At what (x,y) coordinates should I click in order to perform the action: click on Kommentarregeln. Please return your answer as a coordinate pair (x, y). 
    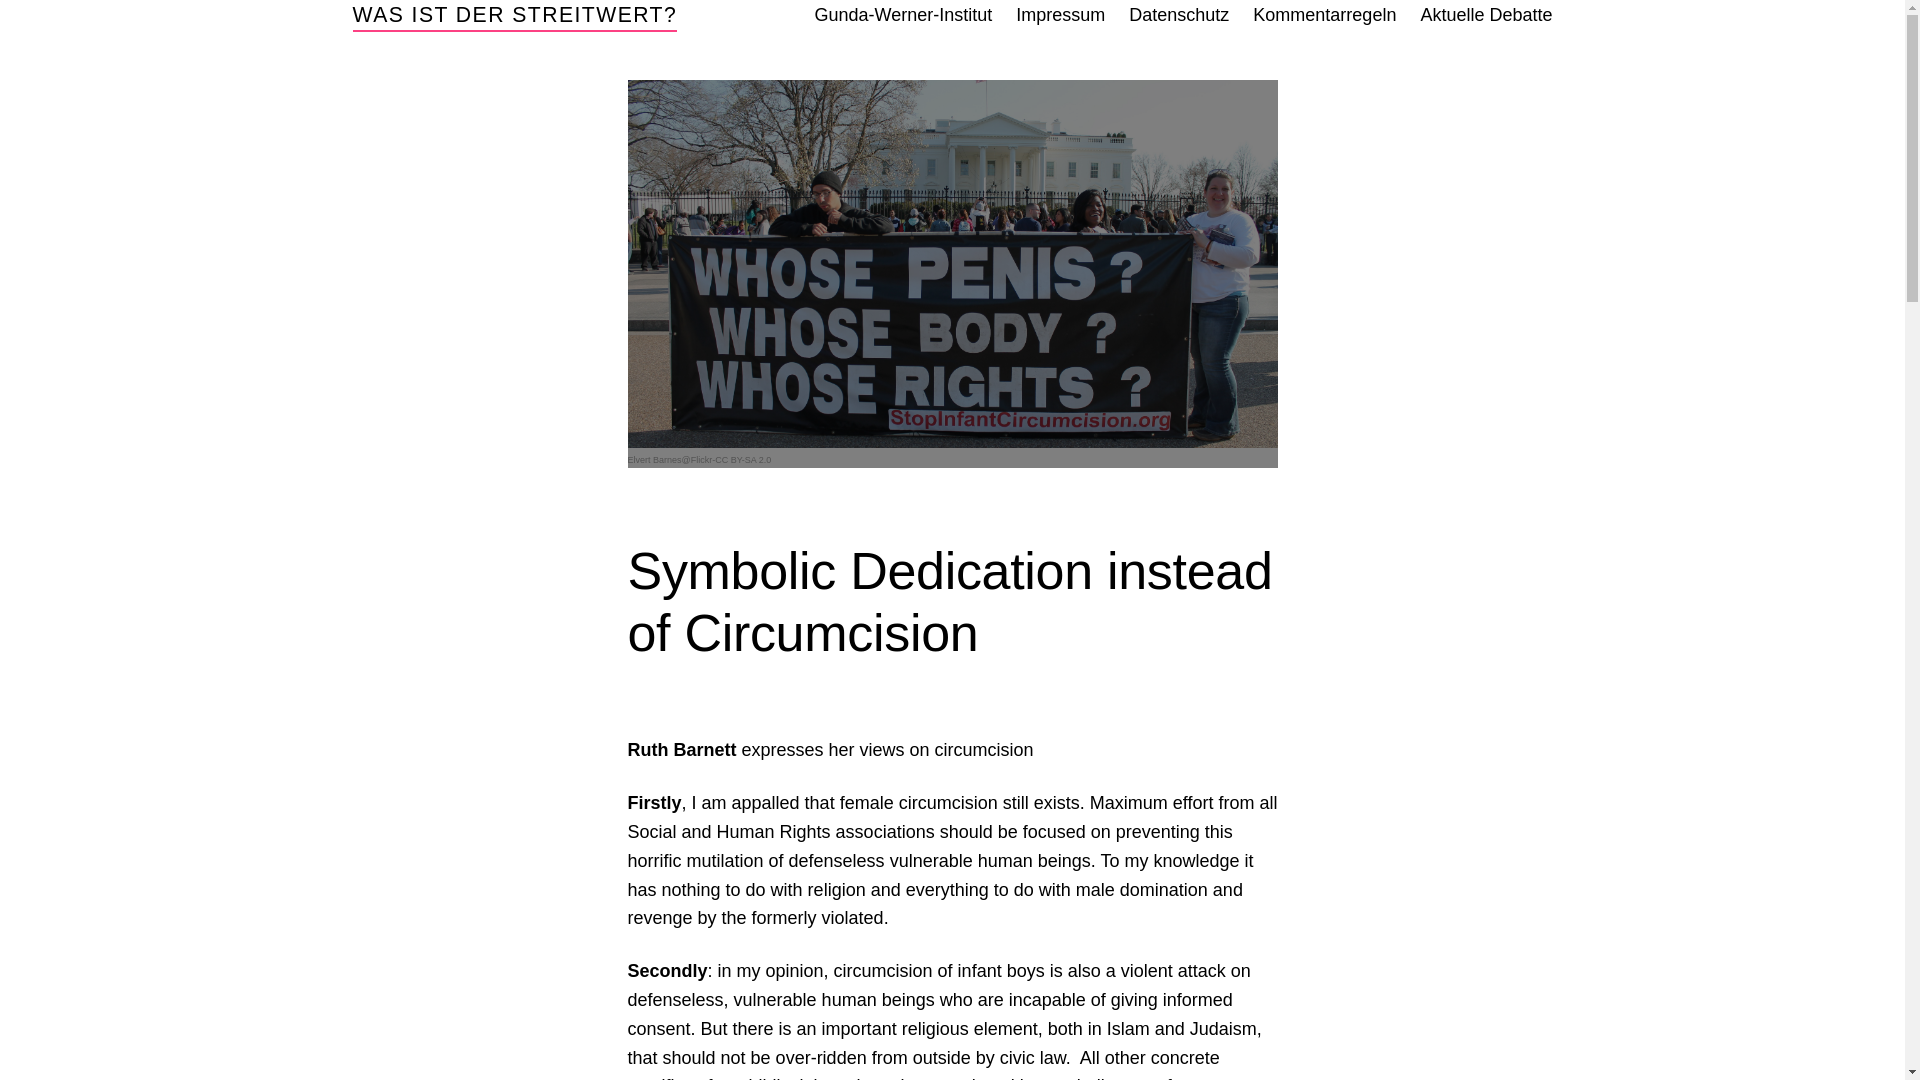
    Looking at the image, I should click on (1324, 16).